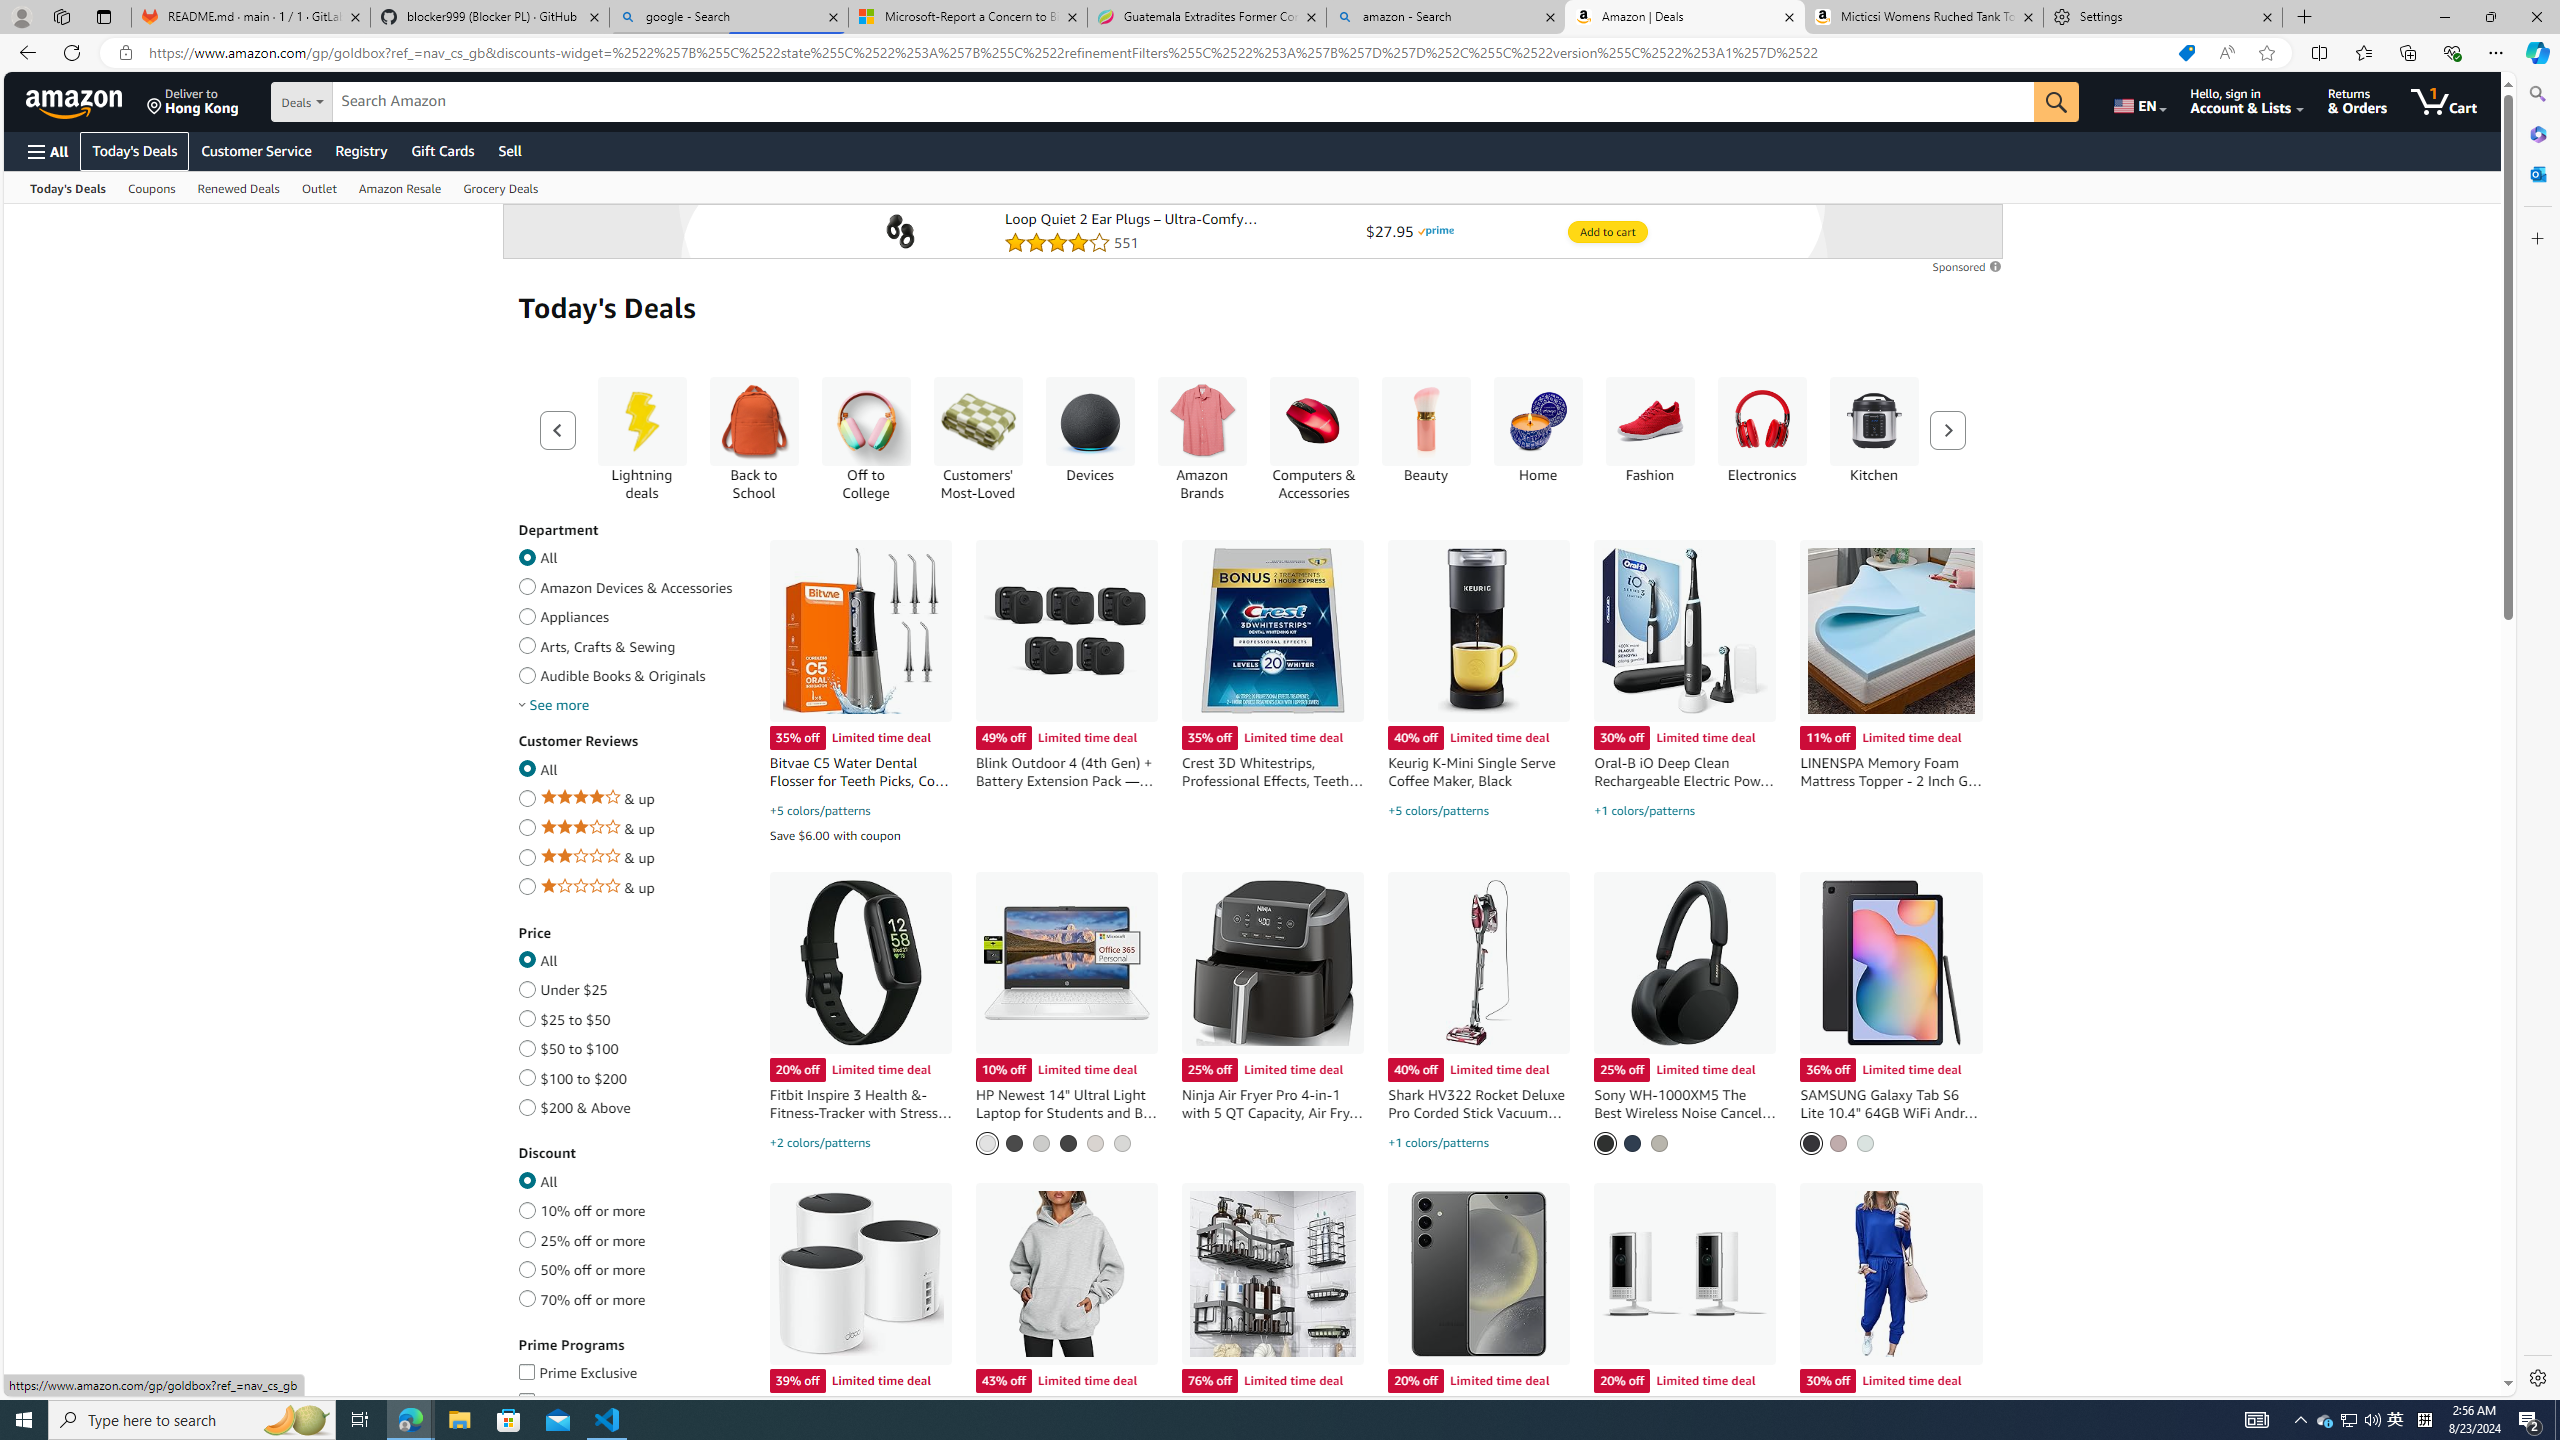  Describe the element at coordinates (986, 1142) in the screenshot. I see `Snowflake White` at that location.